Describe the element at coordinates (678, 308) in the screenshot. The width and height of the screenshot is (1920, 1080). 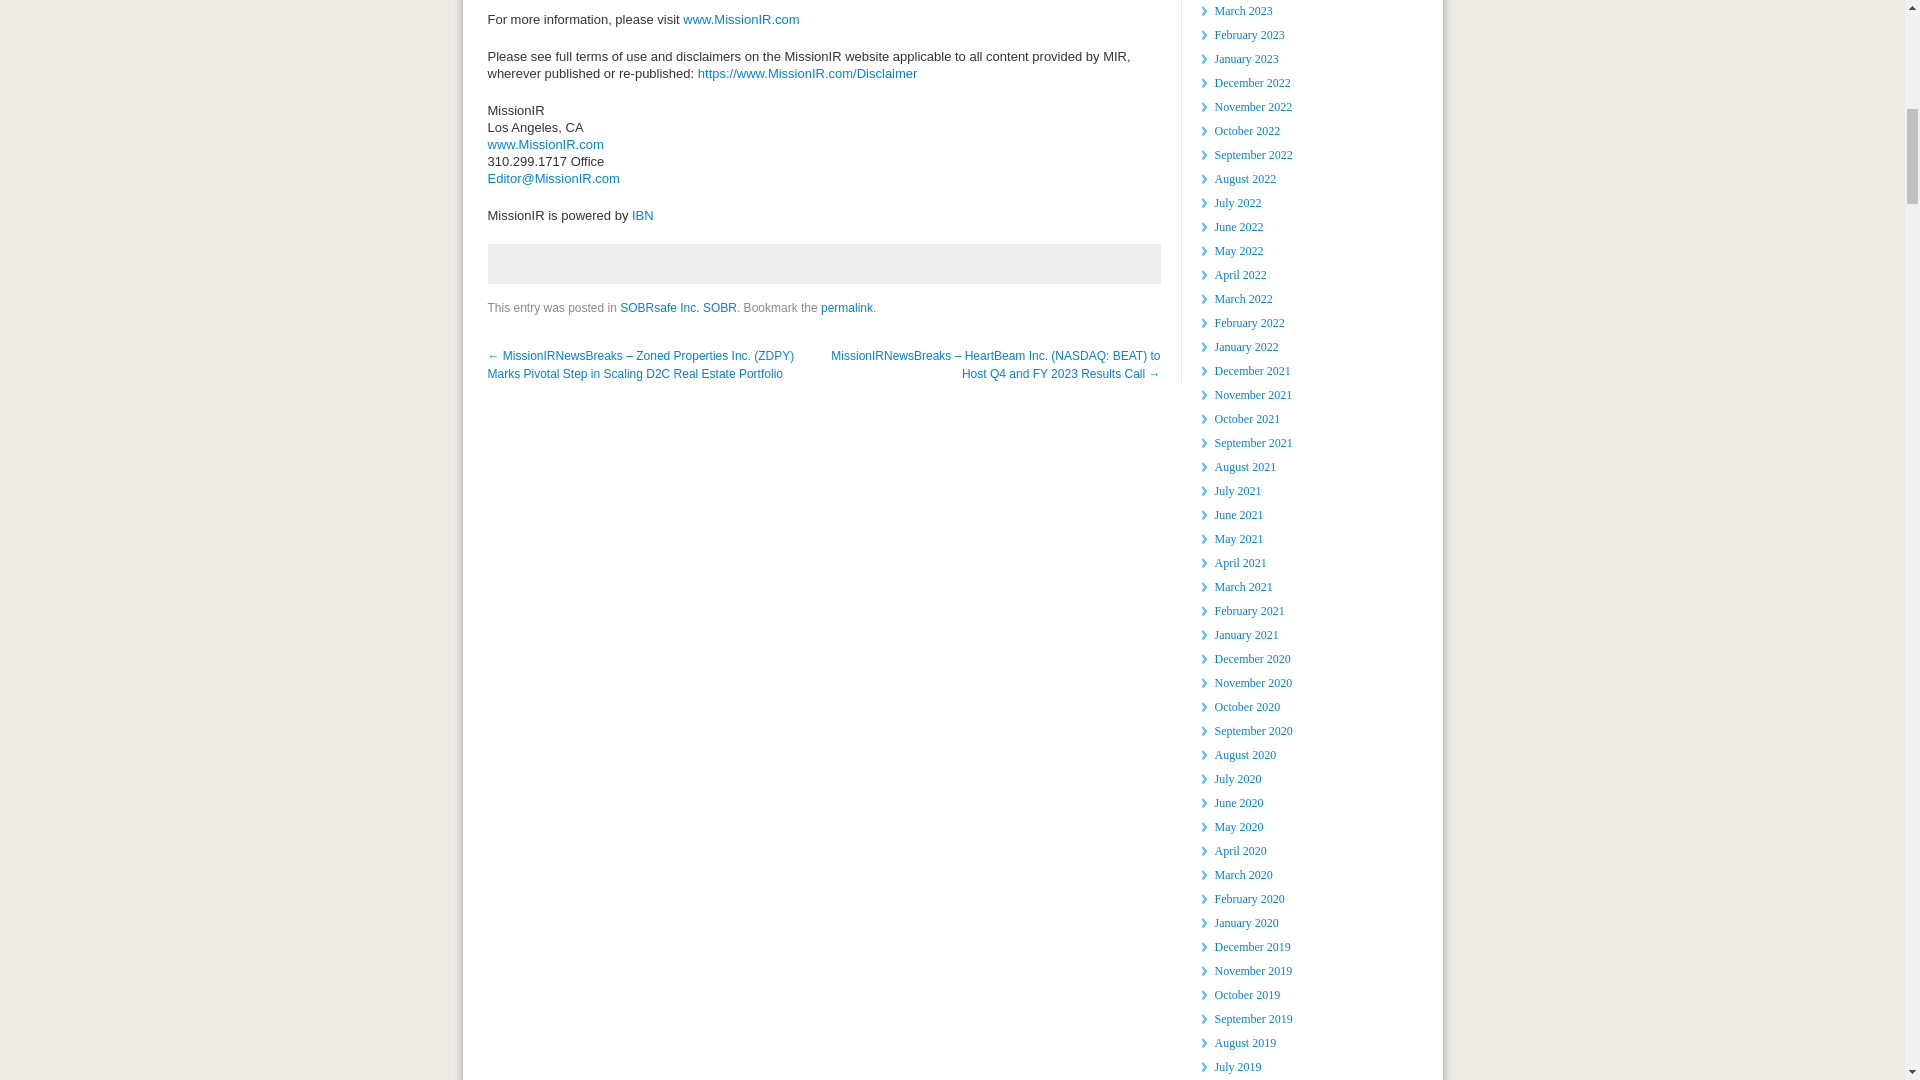
I see `SOBRsafe Inc. SOBR` at that location.